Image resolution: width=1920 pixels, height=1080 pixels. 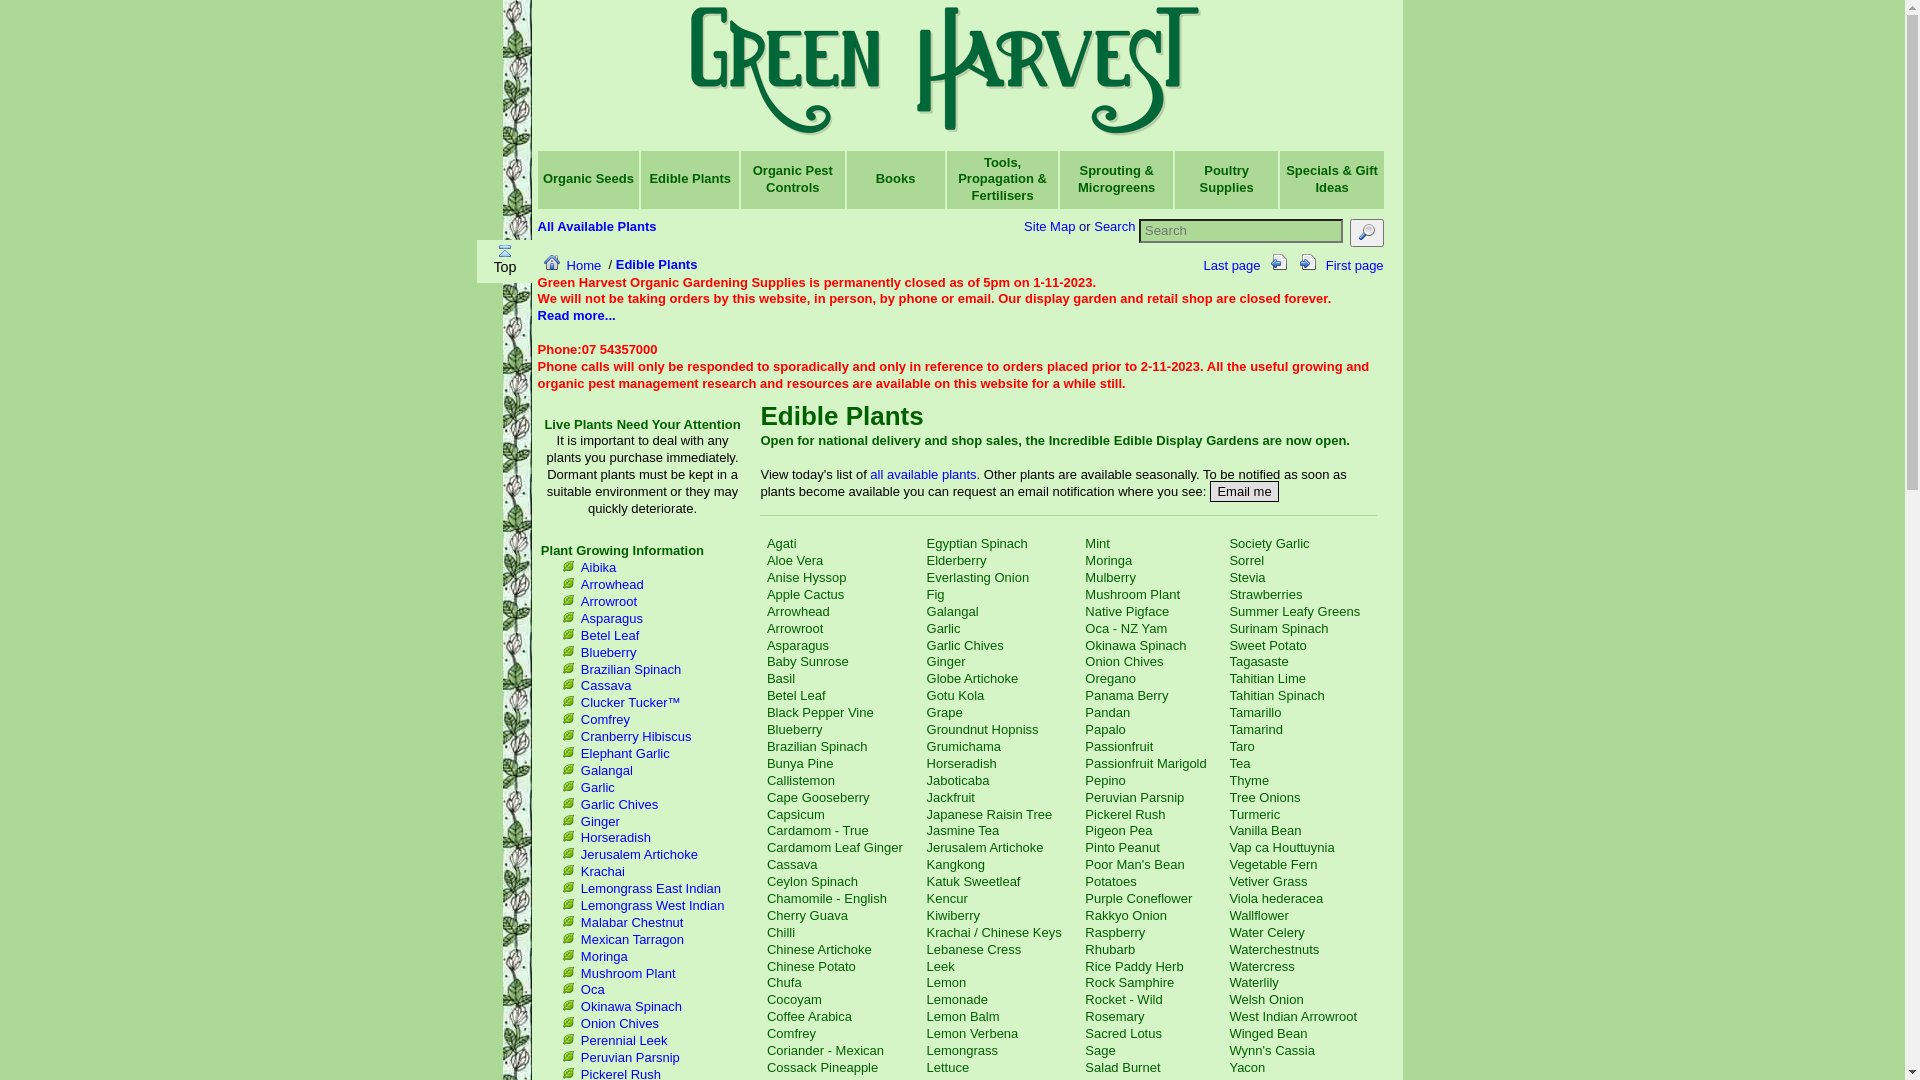 What do you see at coordinates (810, 1016) in the screenshot?
I see `Coffee Arabica` at bounding box center [810, 1016].